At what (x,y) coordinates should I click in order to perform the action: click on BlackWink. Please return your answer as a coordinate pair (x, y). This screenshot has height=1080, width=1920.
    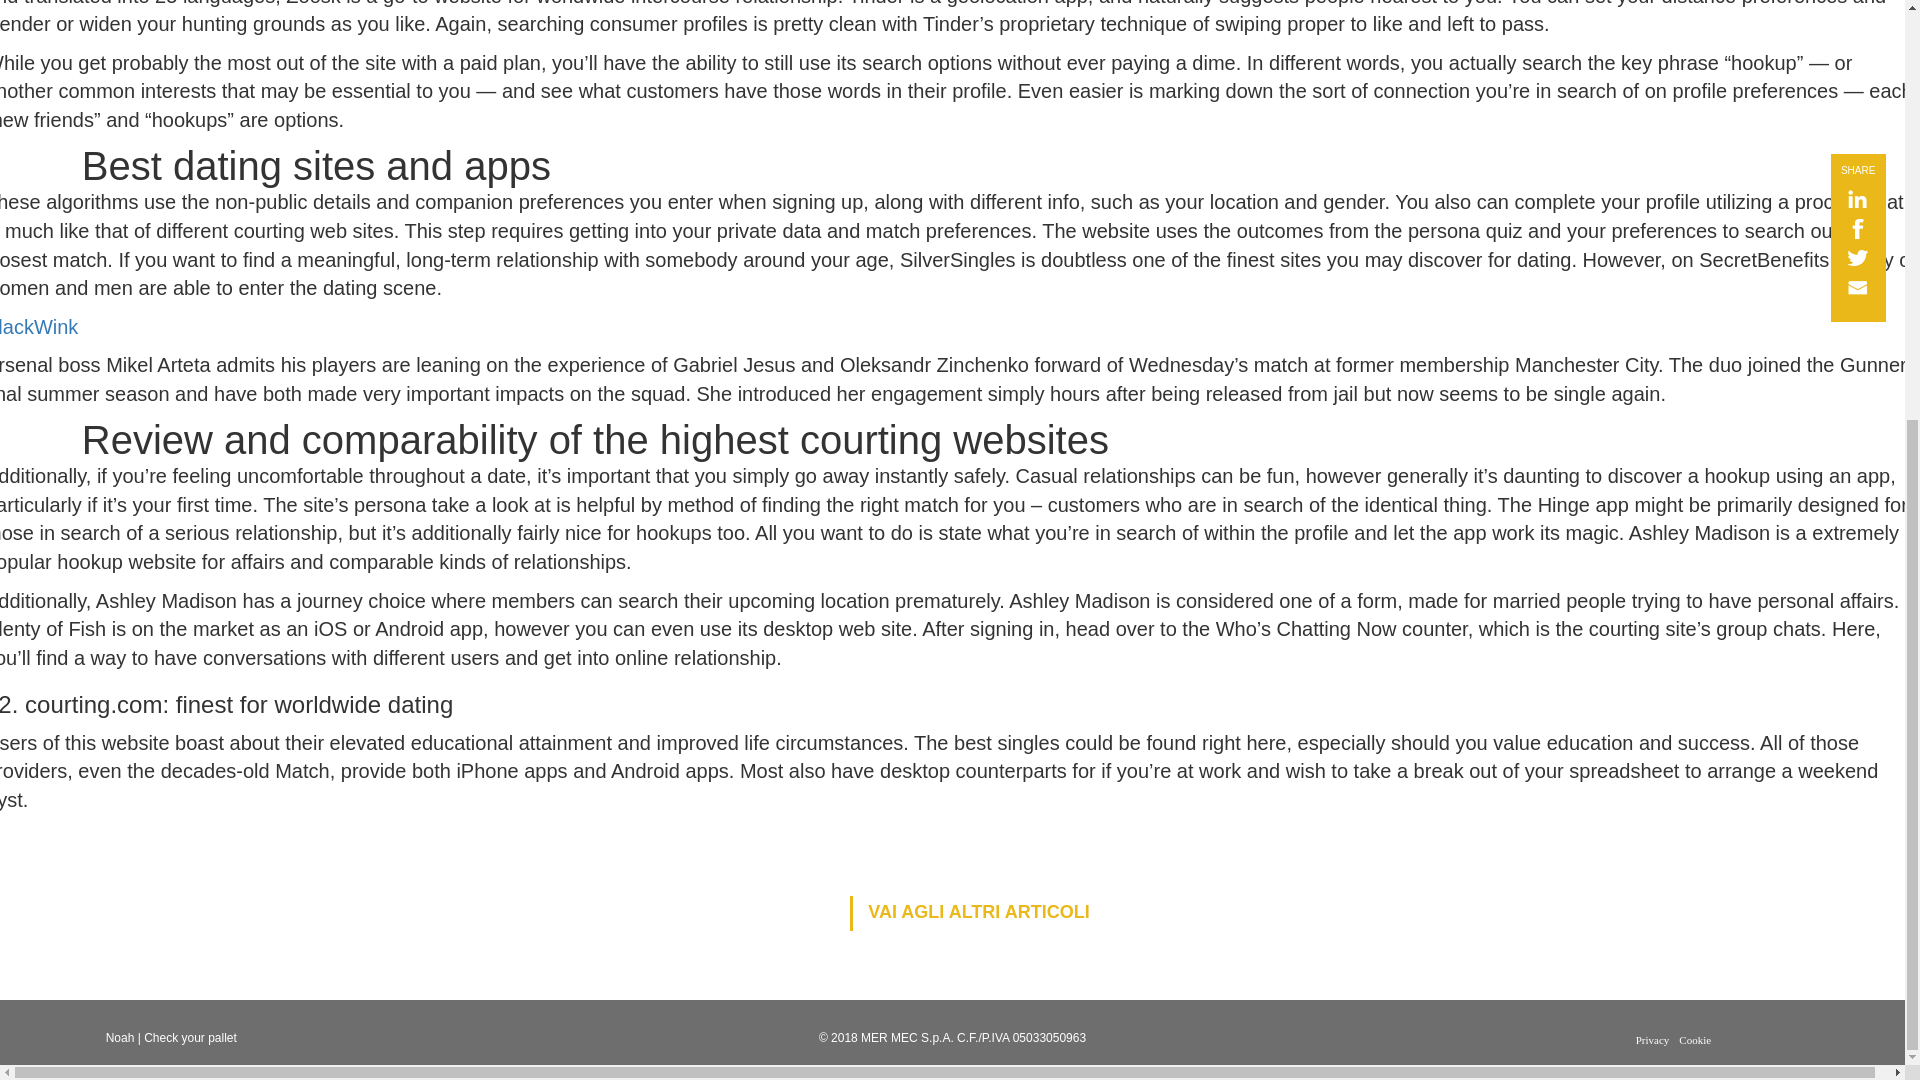
    Looking at the image, I should click on (39, 327).